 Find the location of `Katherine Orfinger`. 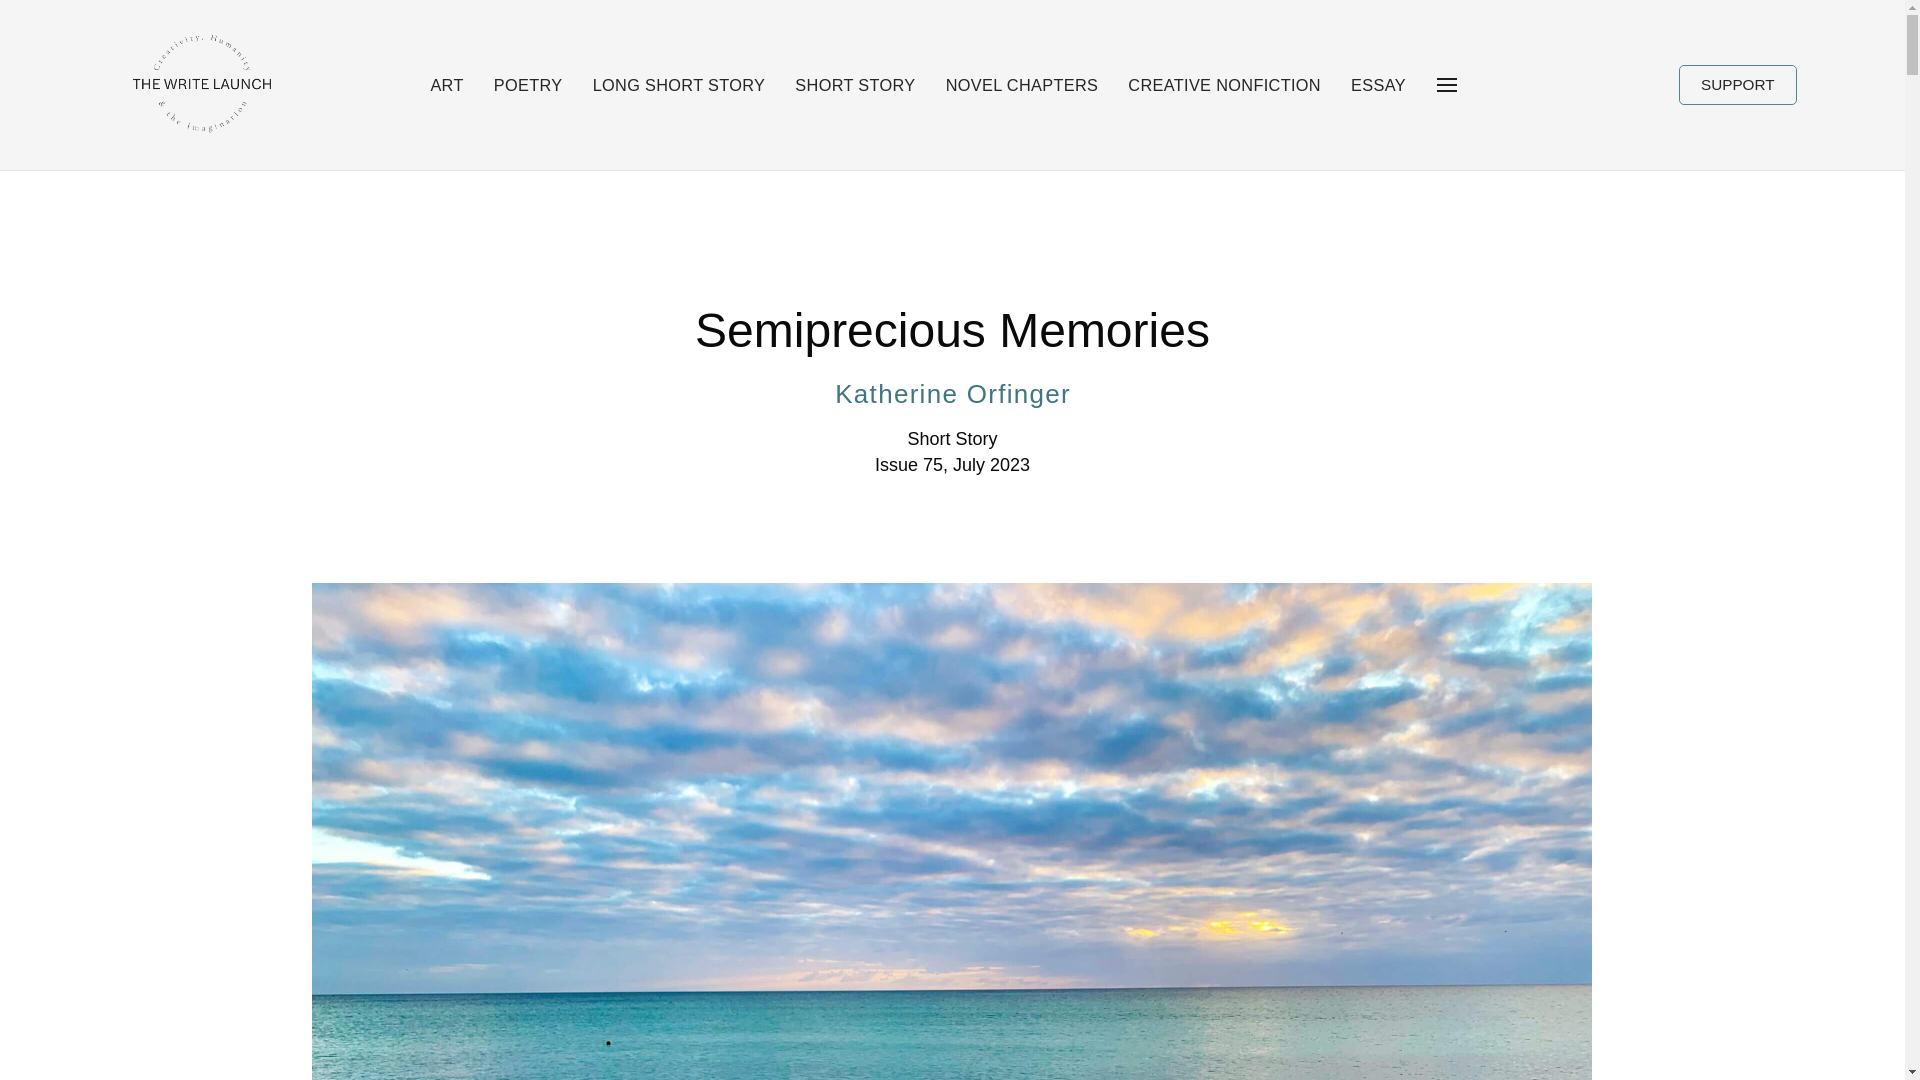

Katherine Orfinger is located at coordinates (952, 393).